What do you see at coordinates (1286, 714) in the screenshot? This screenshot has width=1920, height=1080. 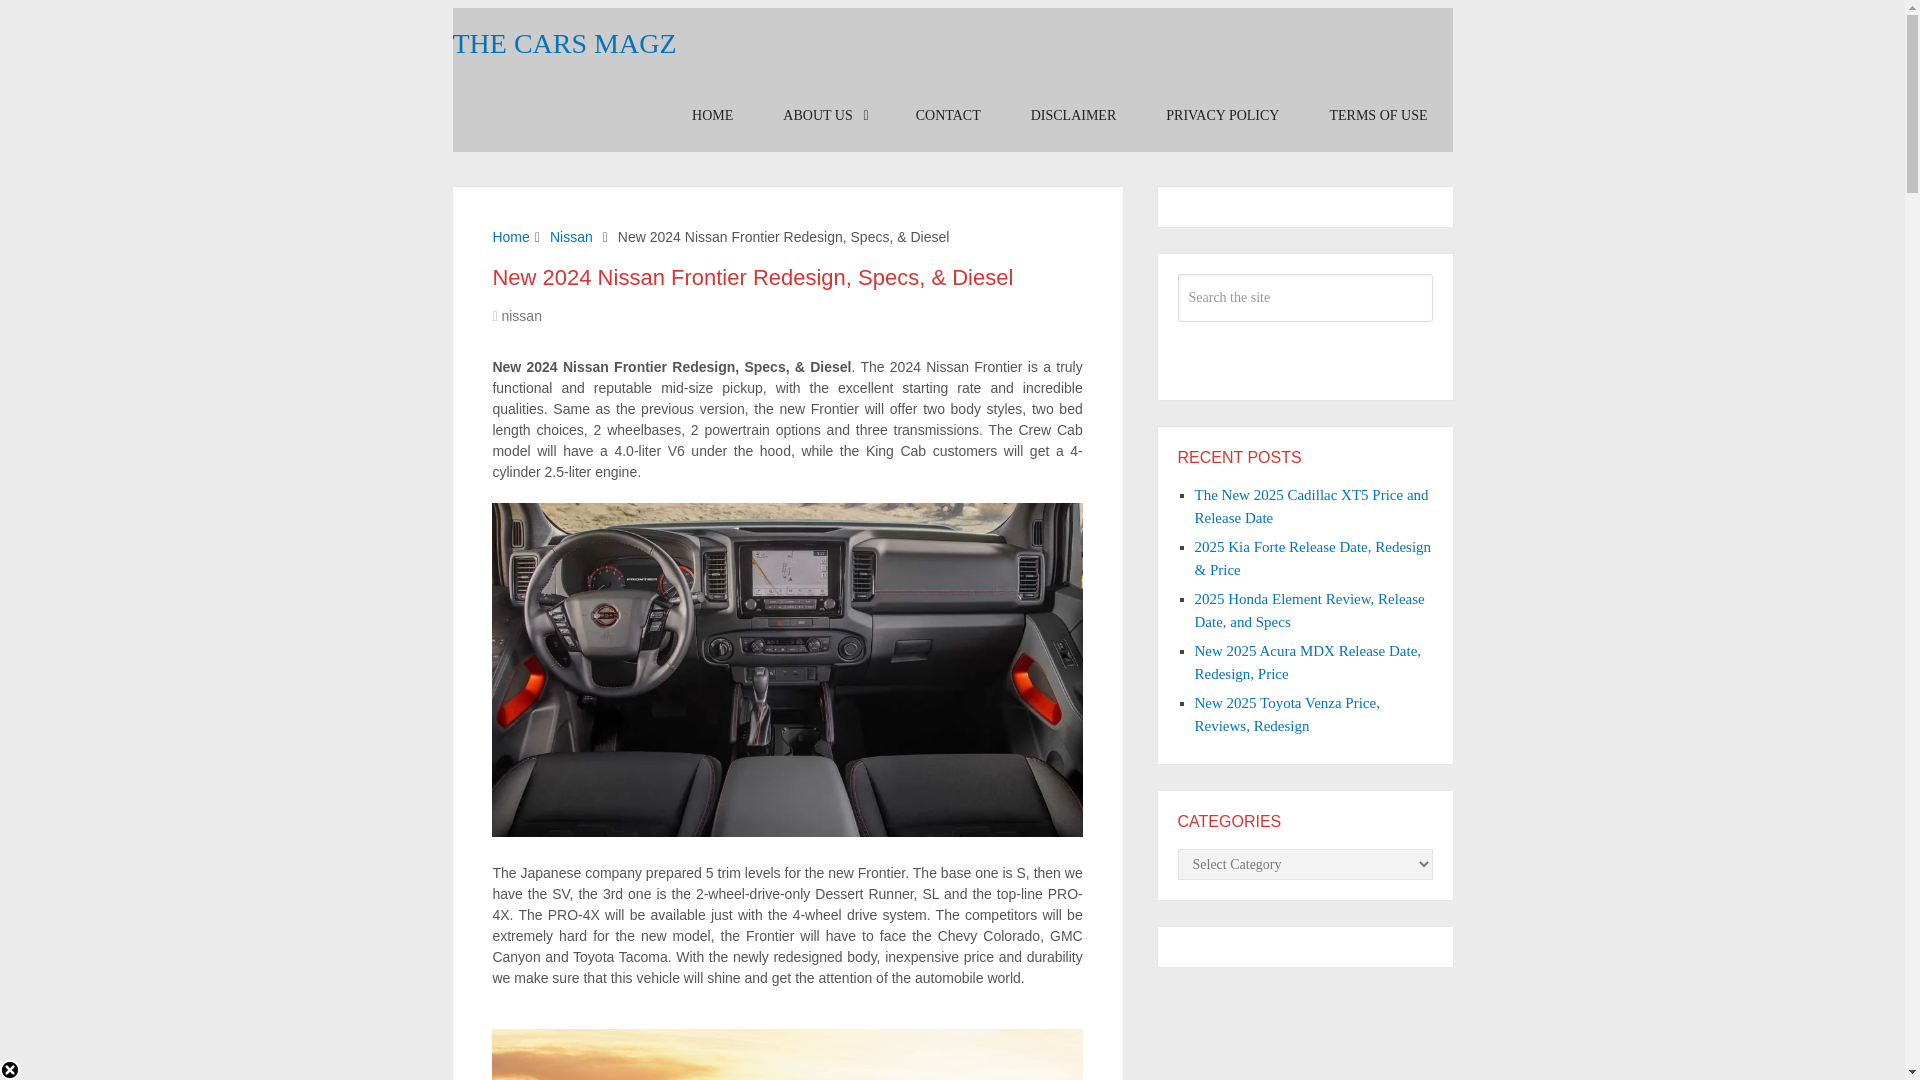 I see `New 2025 Toyota Venza Price, Reviews, Redesign` at bounding box center [1286, 714].